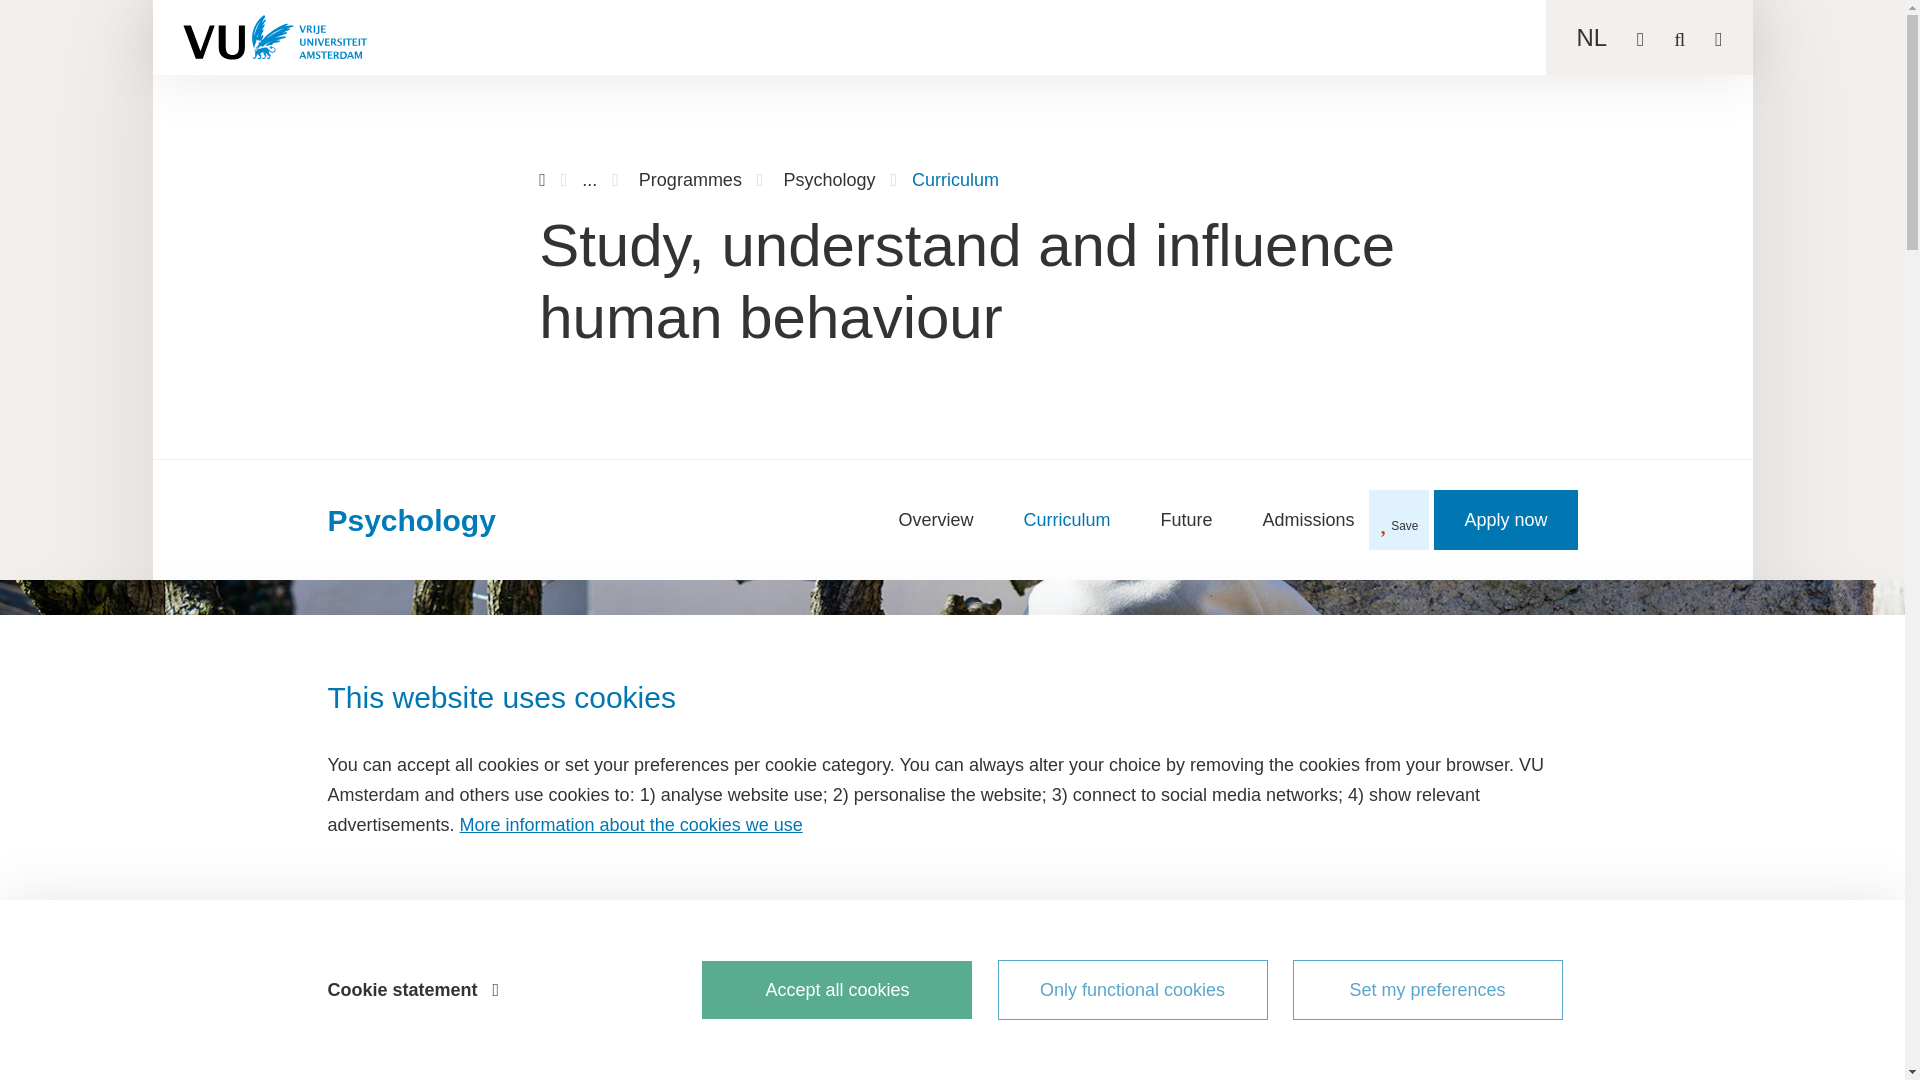 The width and height of the screenshot is (1920, 1080). I want to click on Programmes, so click(690, 180).